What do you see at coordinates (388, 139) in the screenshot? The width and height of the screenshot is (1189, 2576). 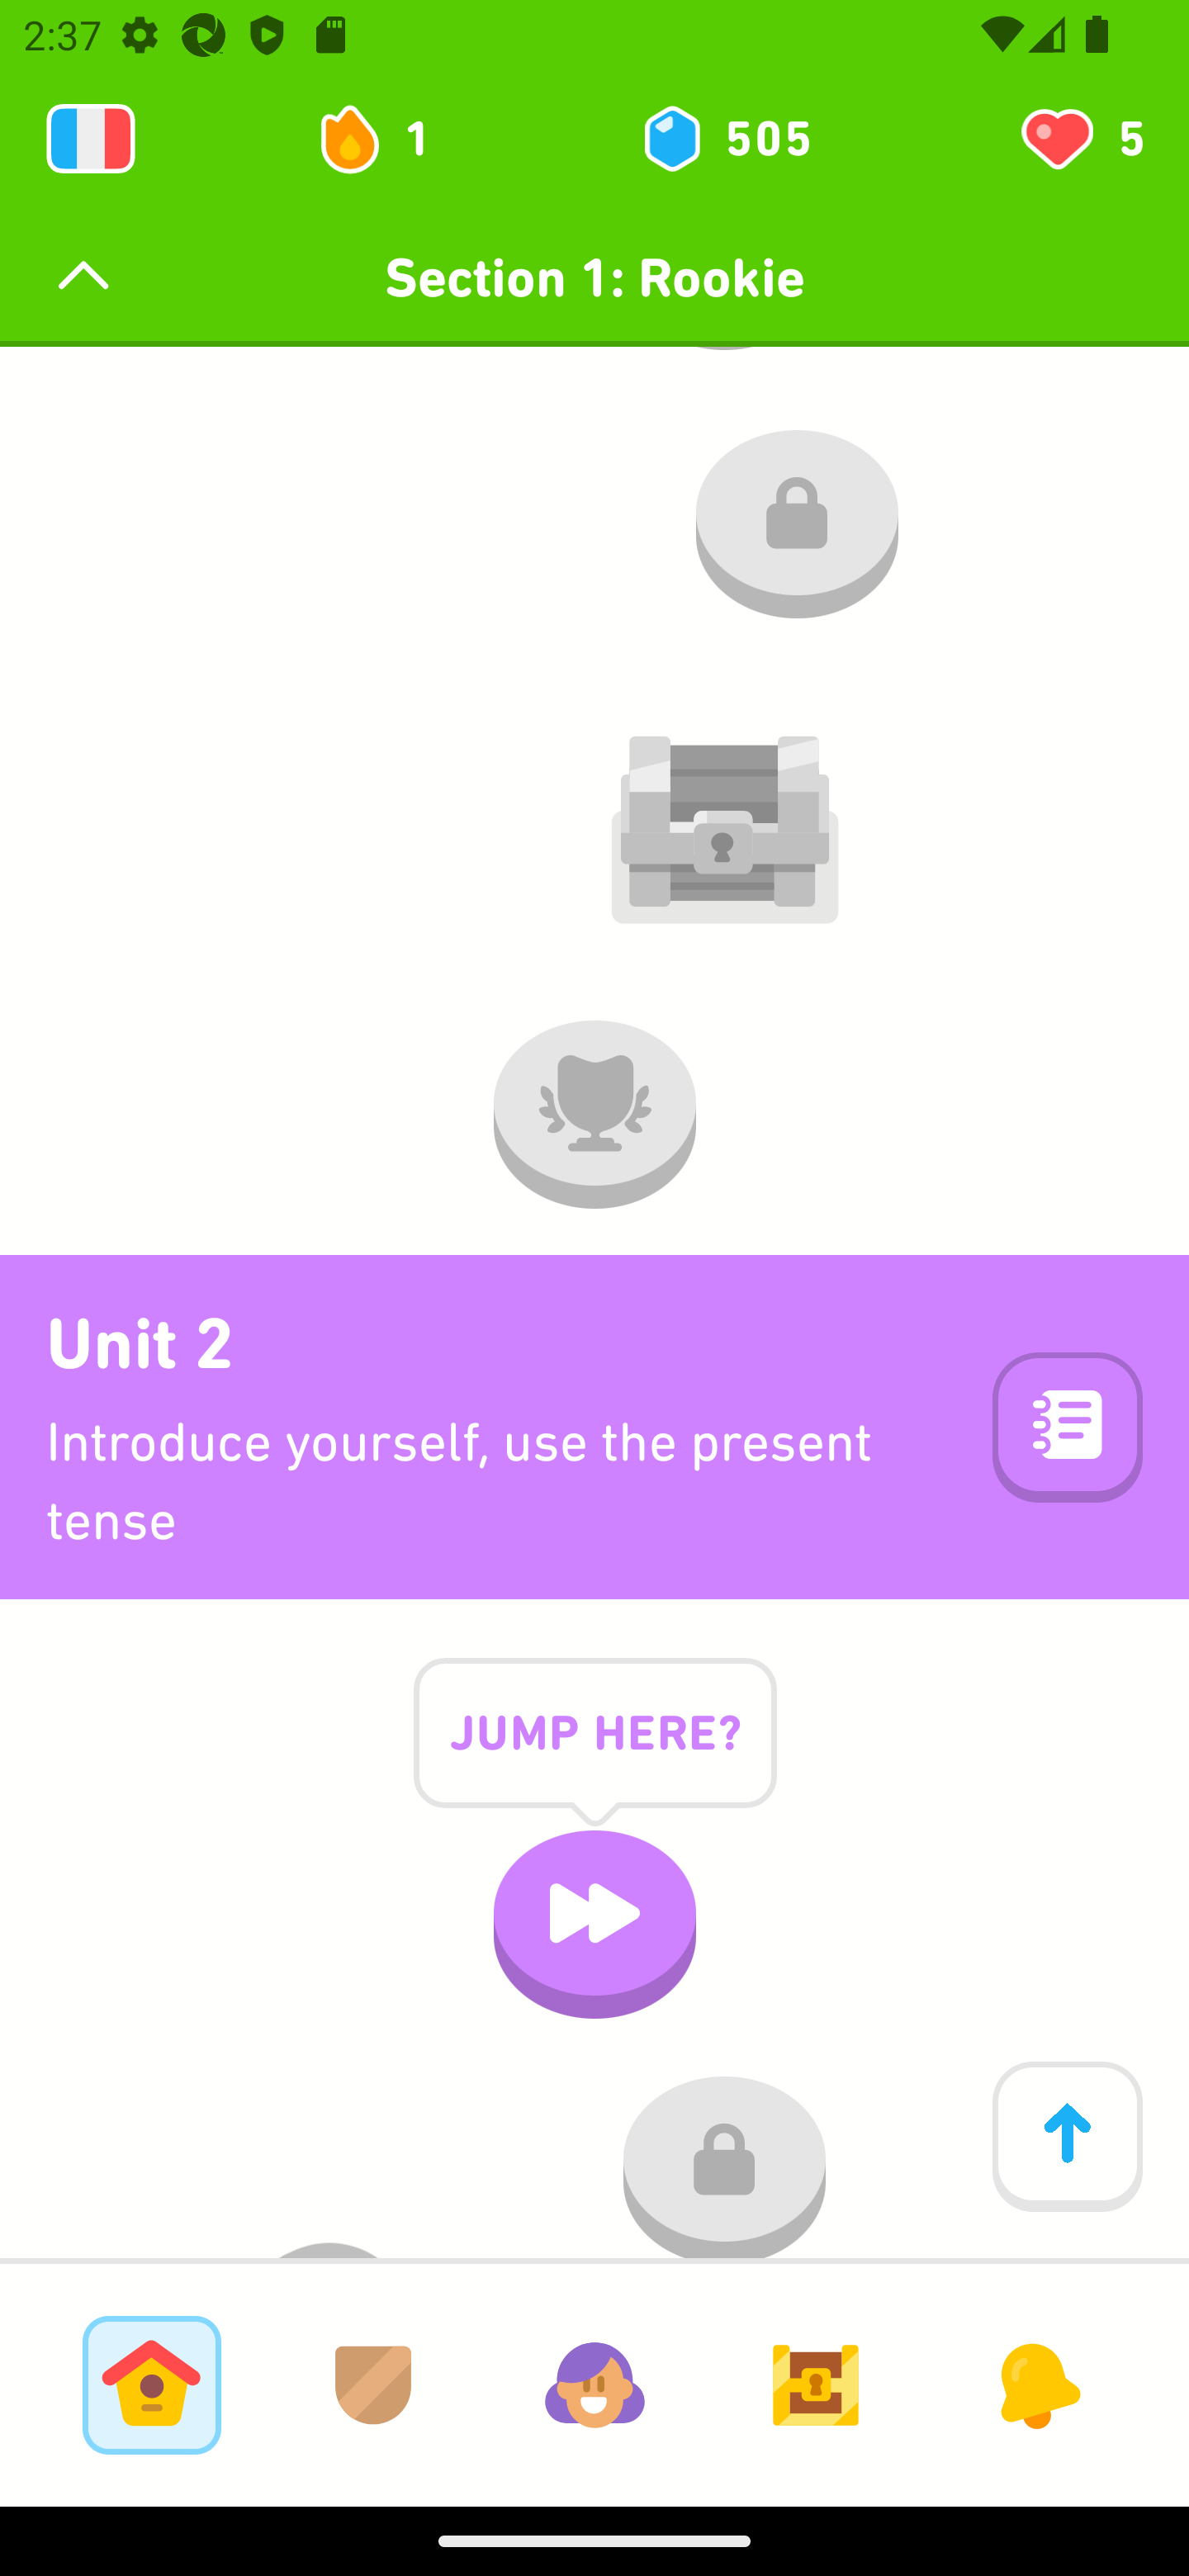 I see `1 day streak 1` at bounding box center [388, 139].